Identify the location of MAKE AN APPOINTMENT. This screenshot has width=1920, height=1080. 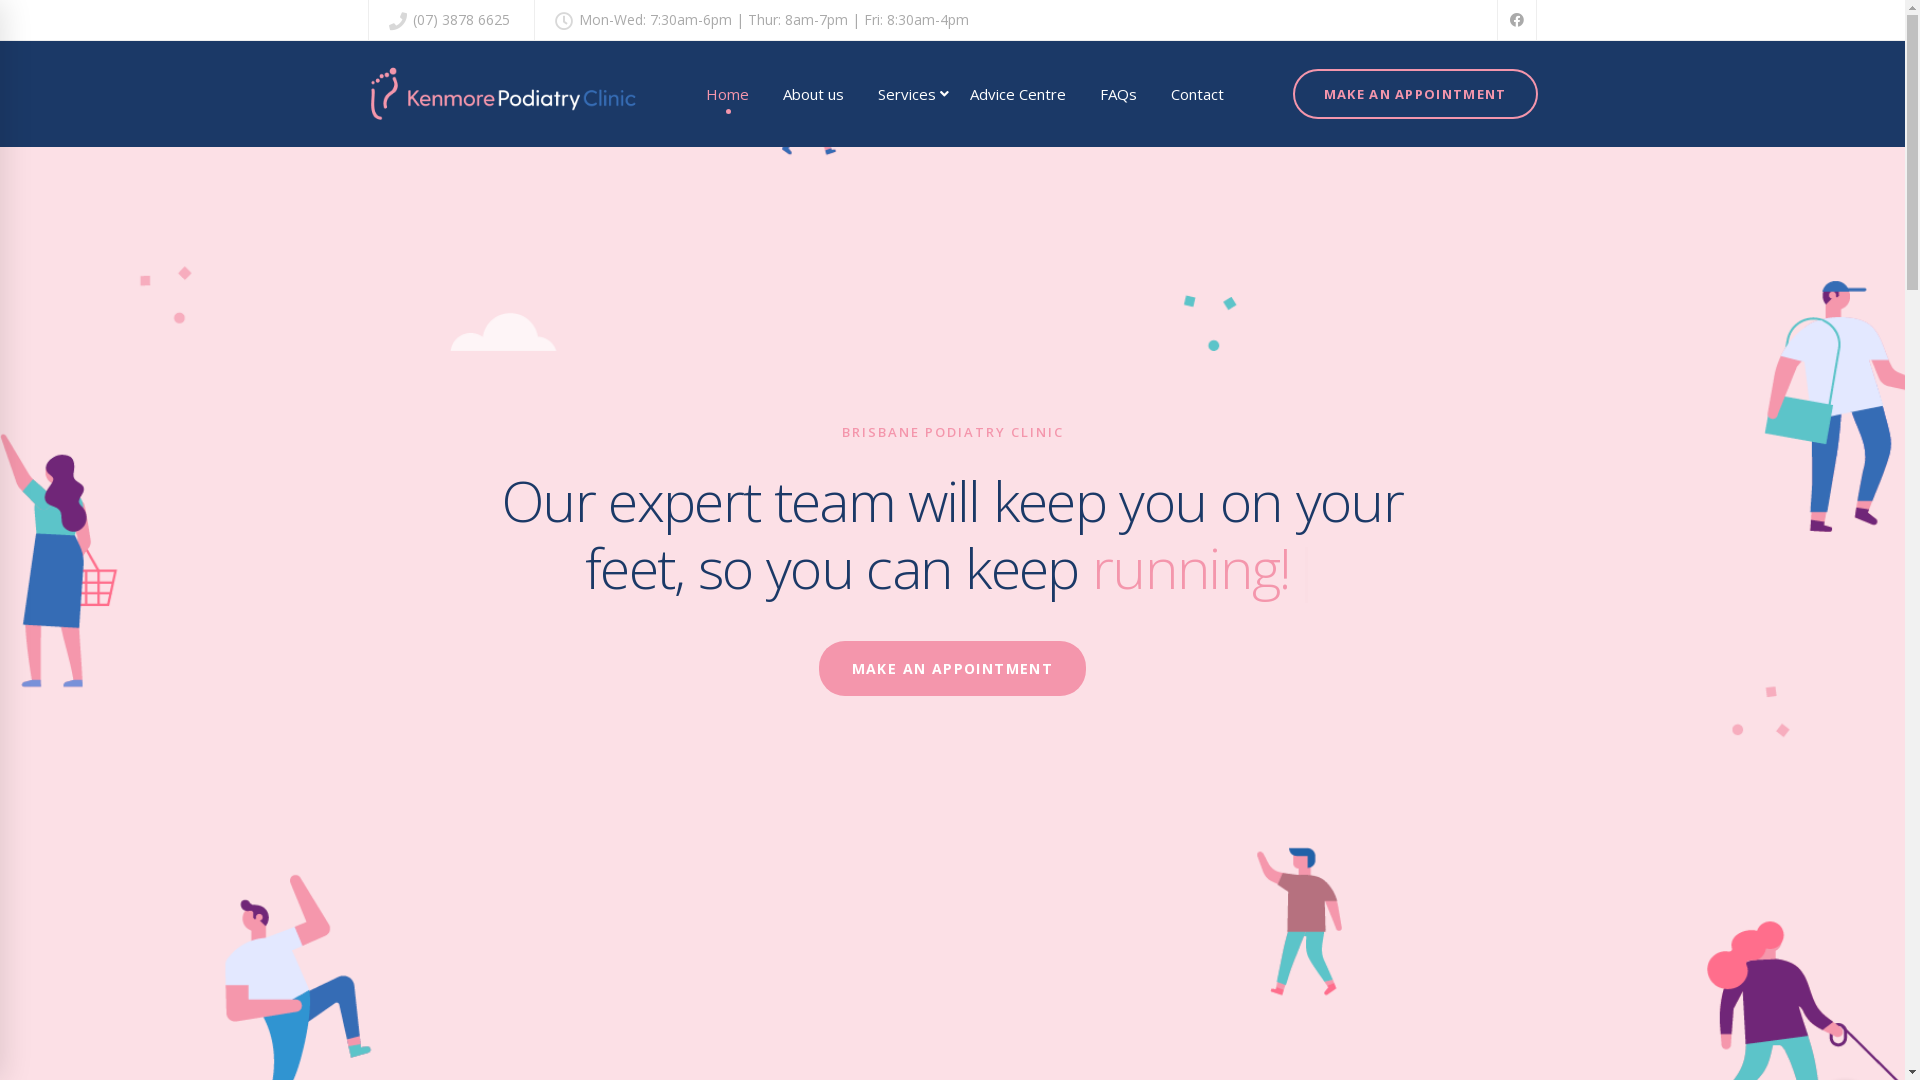
(1416, 94).